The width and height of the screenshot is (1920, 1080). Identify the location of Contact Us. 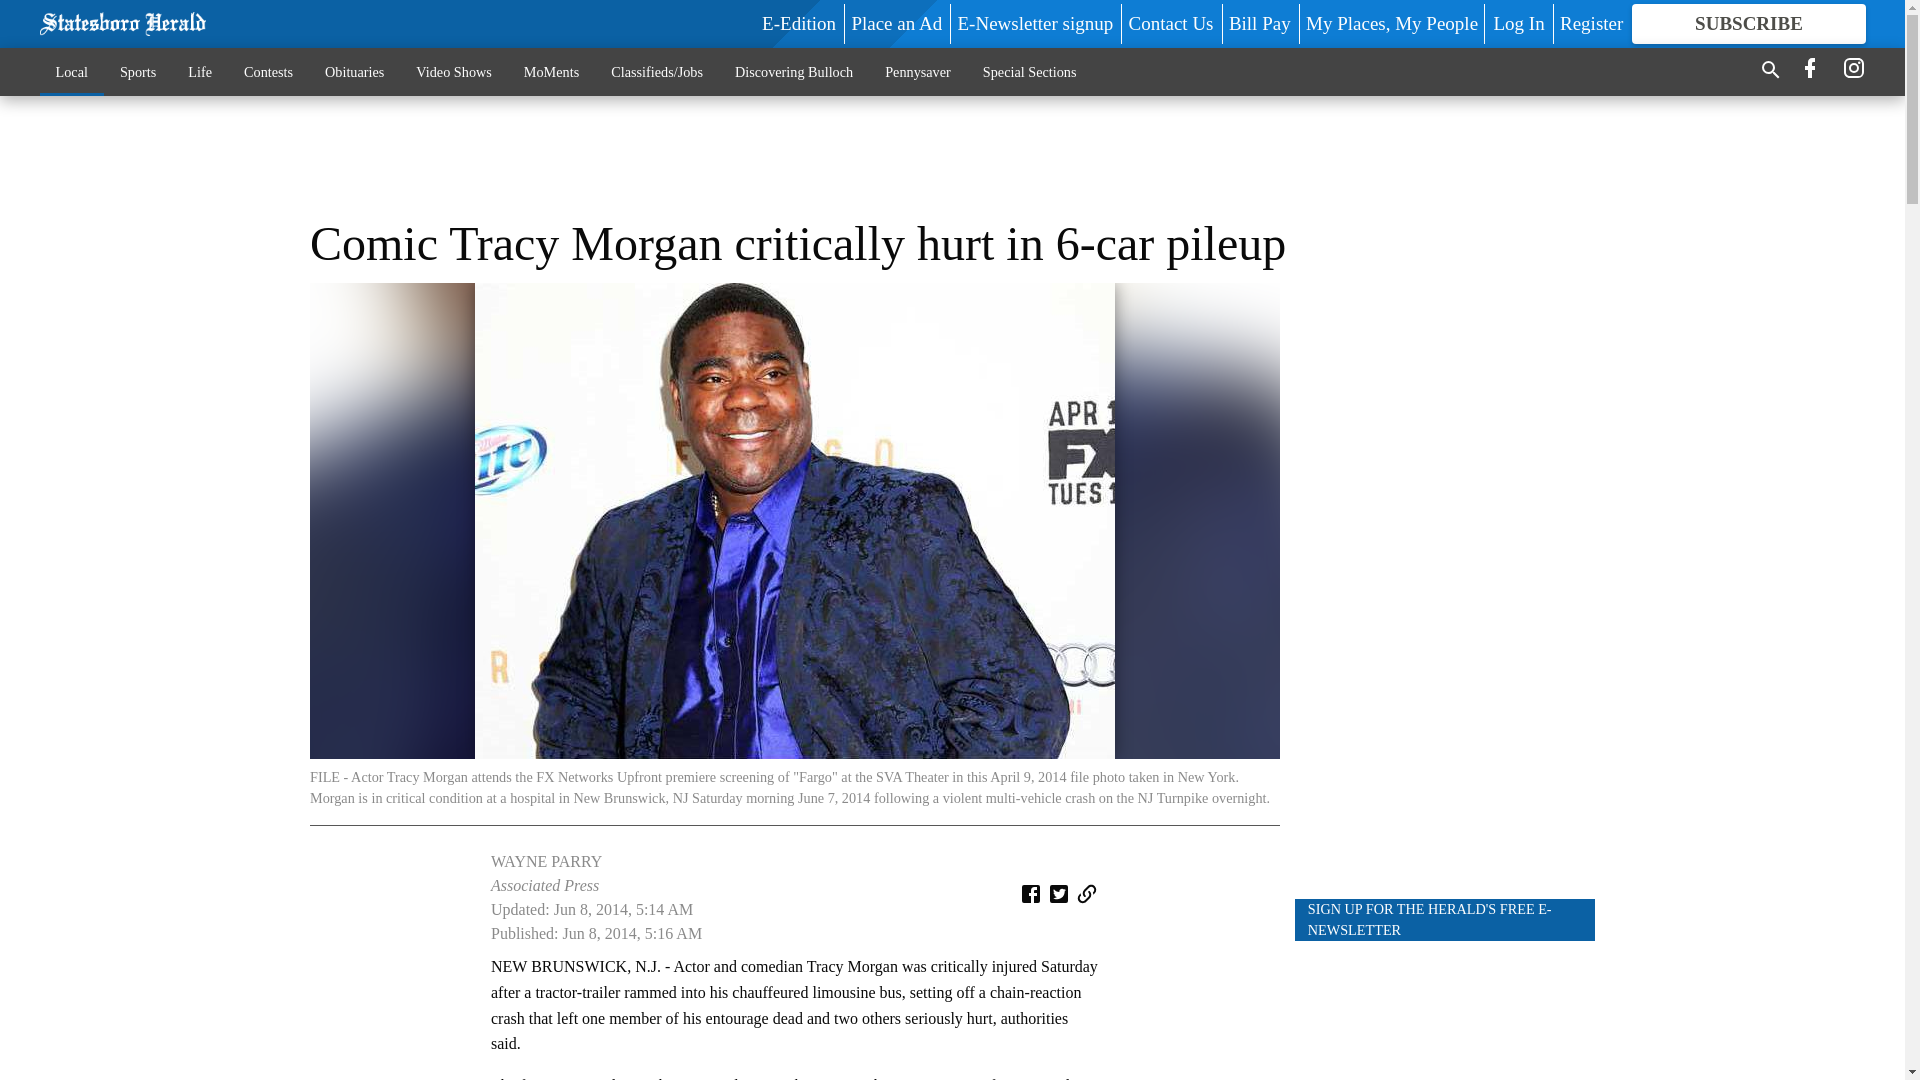
(1170, 23).